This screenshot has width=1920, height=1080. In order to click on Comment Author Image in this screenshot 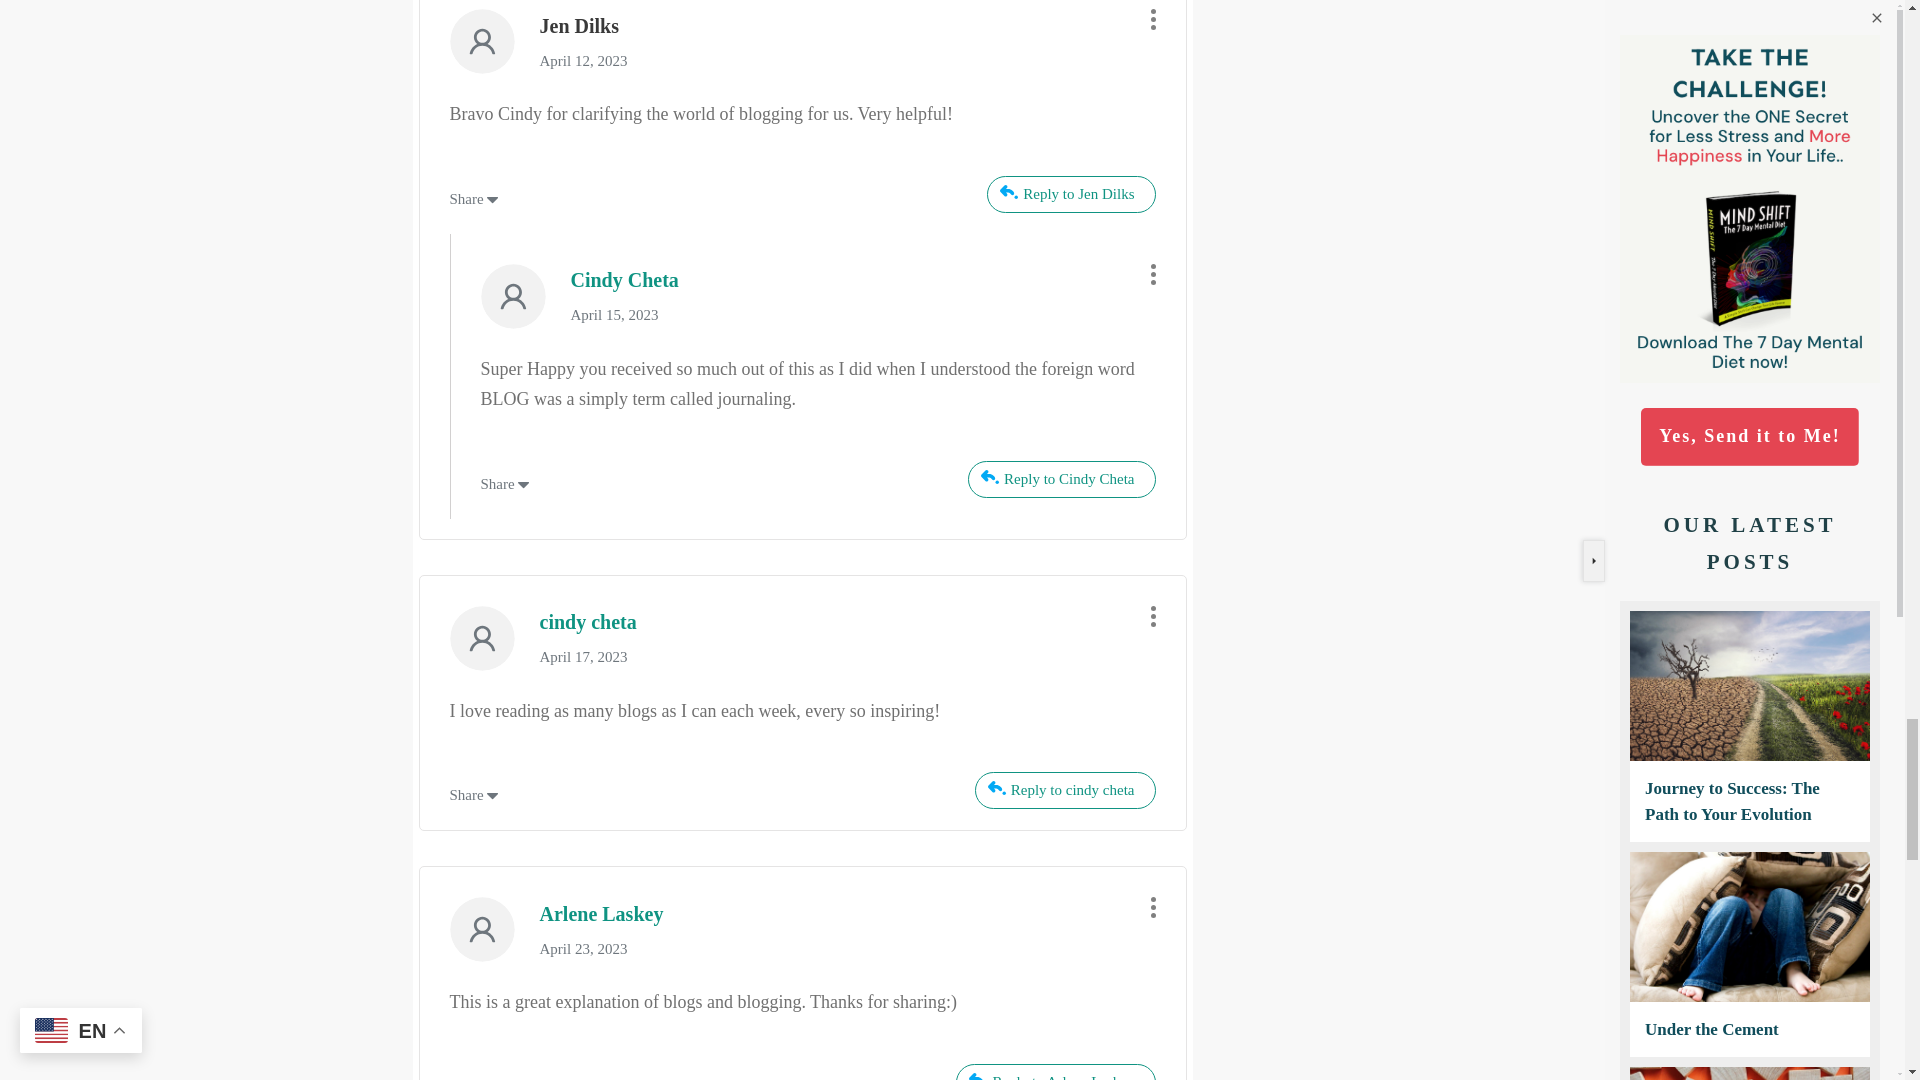, I will do `click(482, 41)`.